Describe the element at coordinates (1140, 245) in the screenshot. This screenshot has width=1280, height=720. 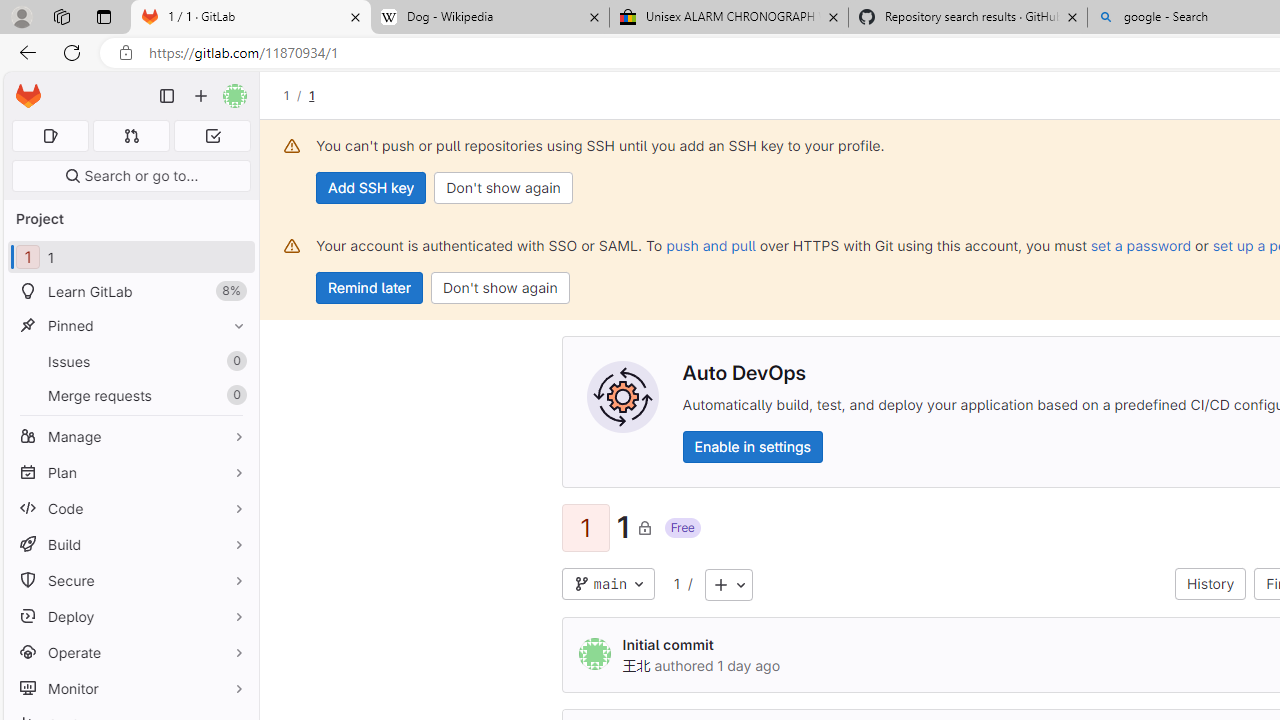
I see `set a password` at that location.